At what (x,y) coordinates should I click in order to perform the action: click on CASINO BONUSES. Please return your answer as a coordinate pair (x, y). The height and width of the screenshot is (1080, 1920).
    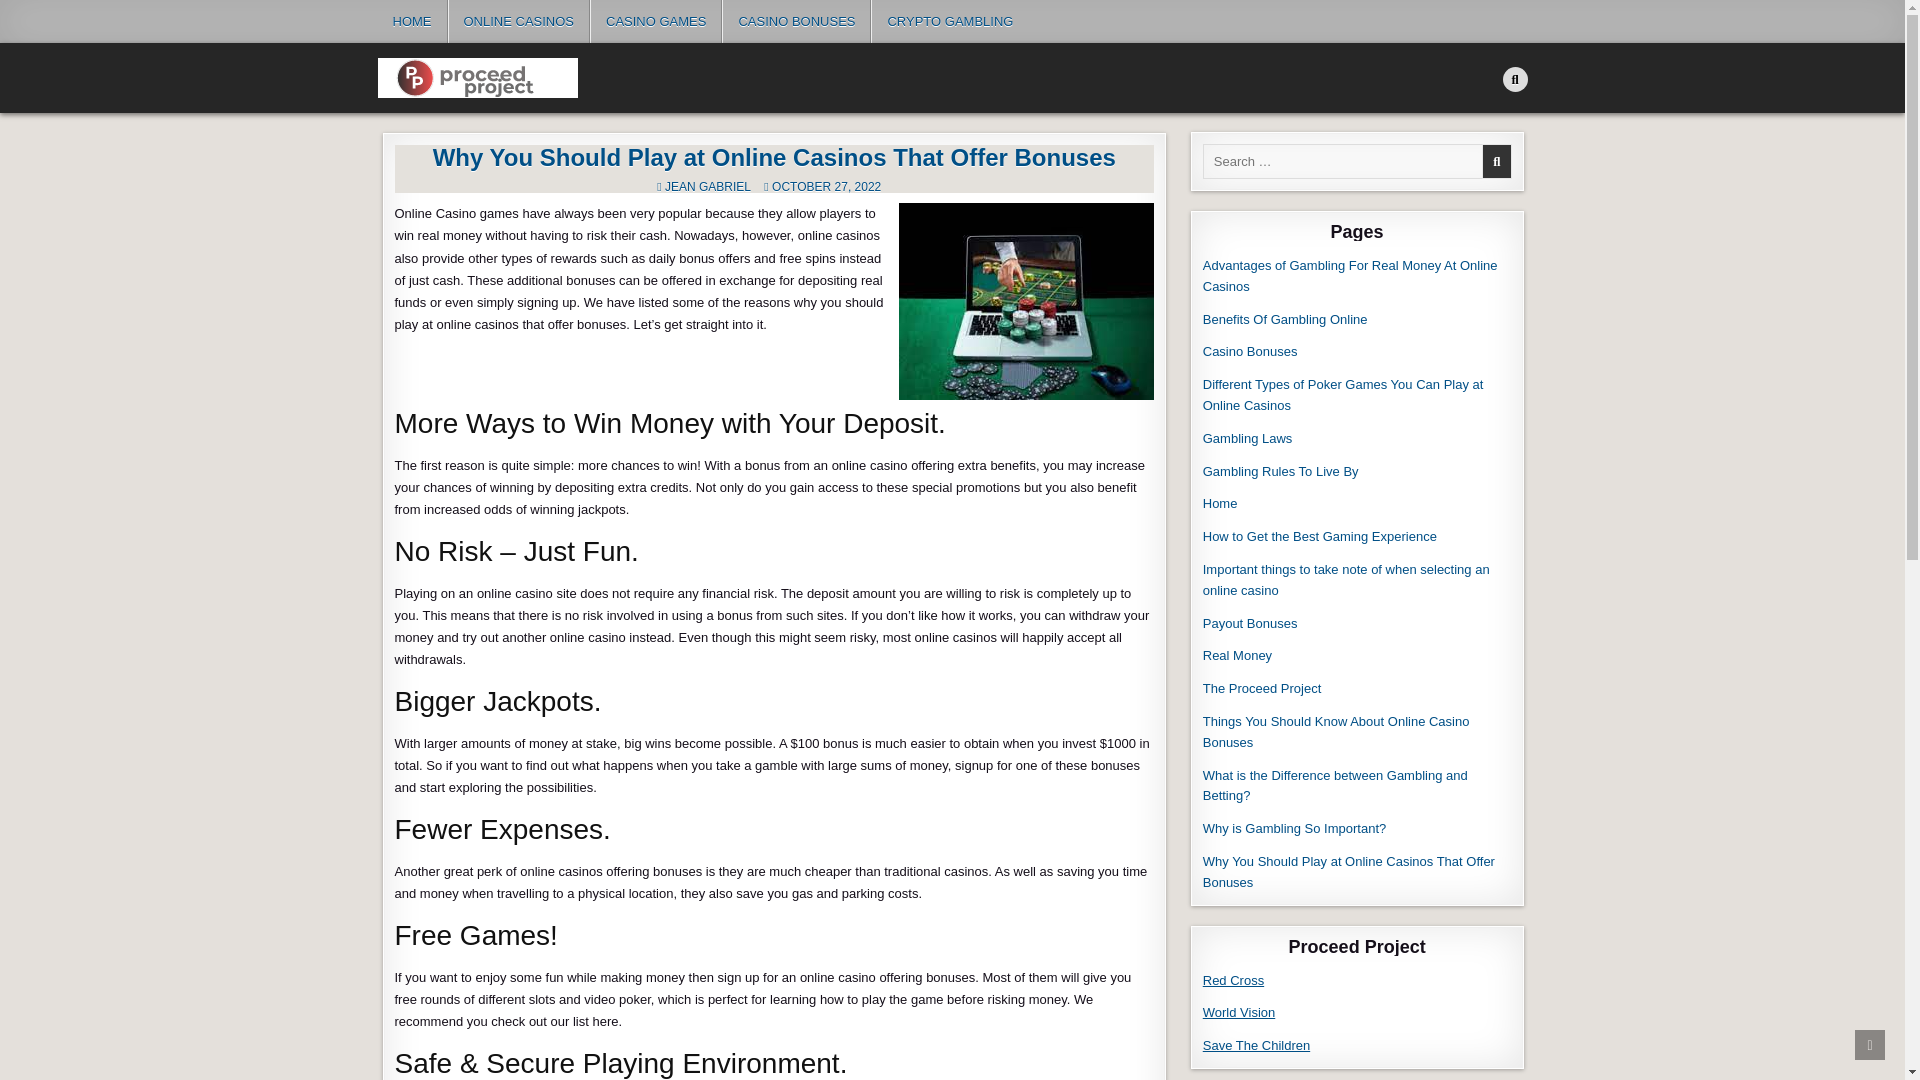
    Looking at the image, I should click on (796, 22).